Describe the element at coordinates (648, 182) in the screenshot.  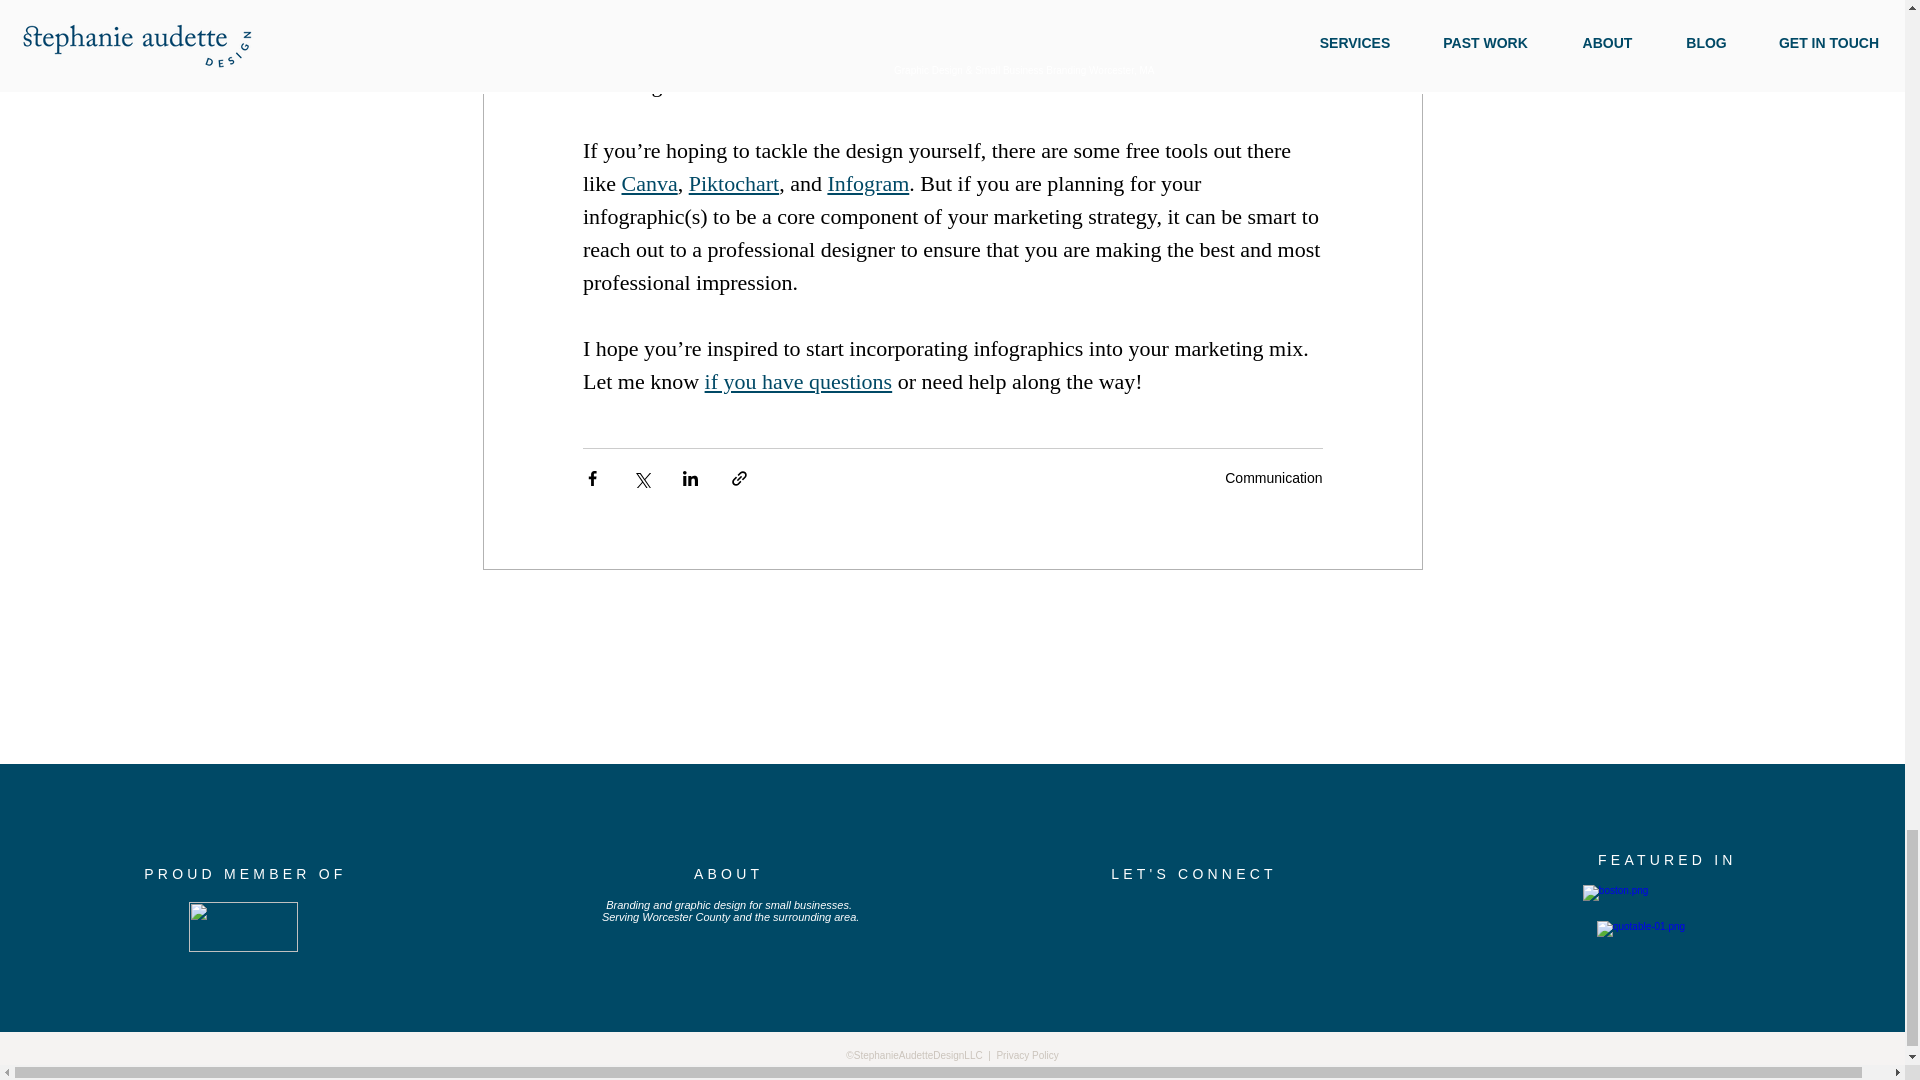
I see `Canva` at that location.